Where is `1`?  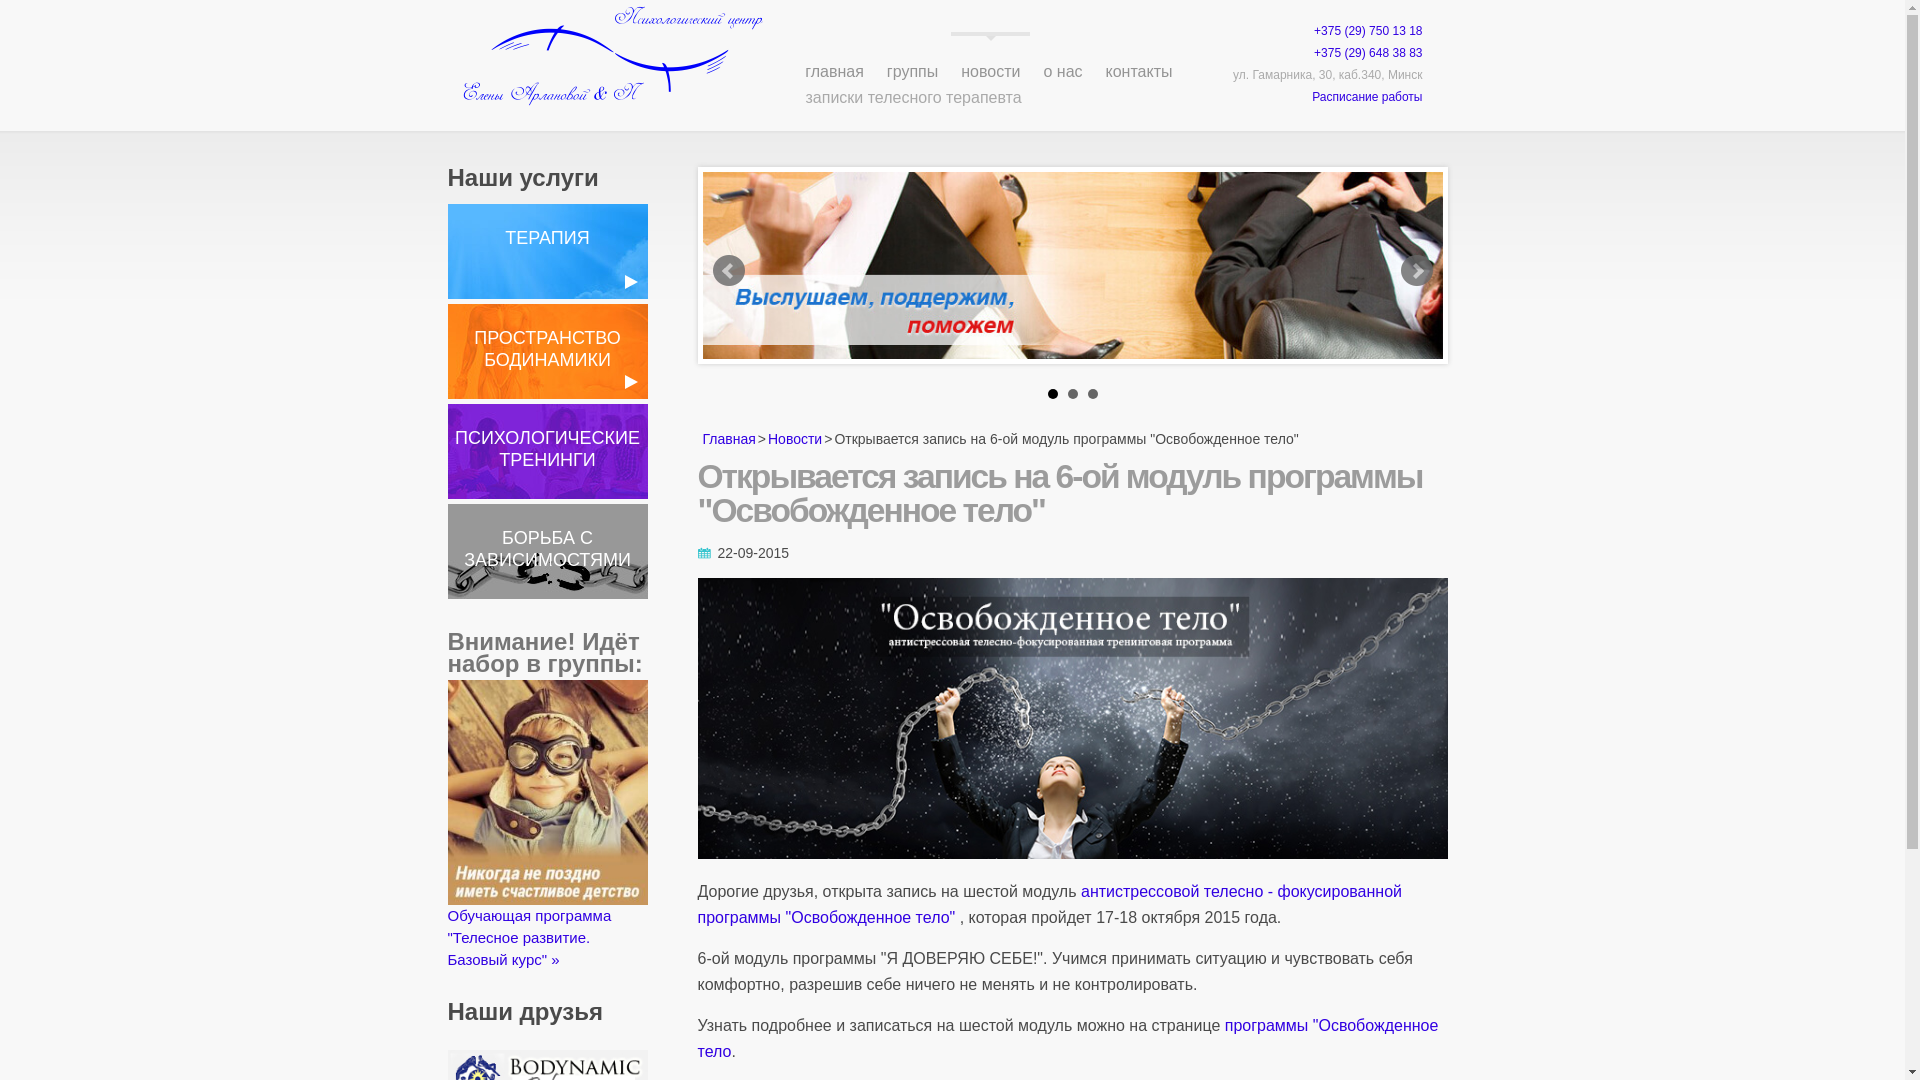
1 is located at coordinates (1053, 394).